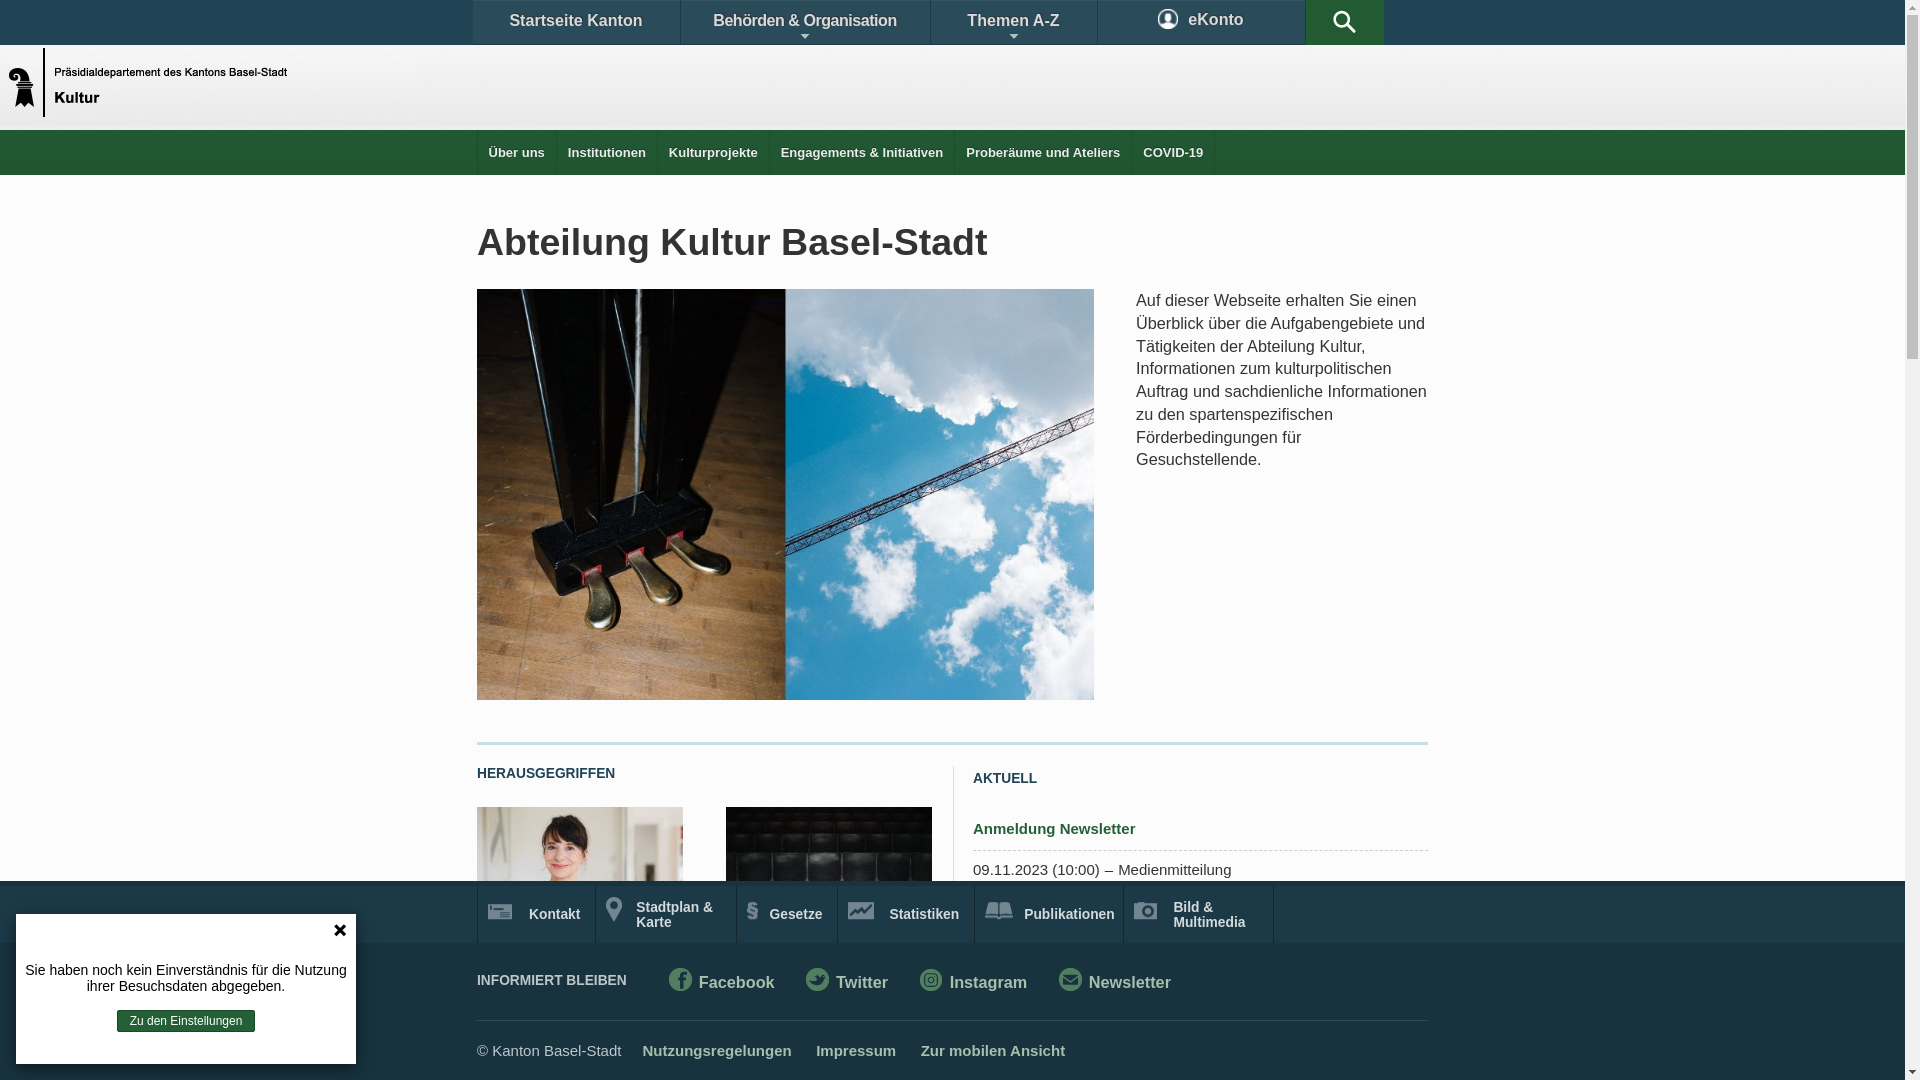  I want to click on Gesetze, so click(788, 914).